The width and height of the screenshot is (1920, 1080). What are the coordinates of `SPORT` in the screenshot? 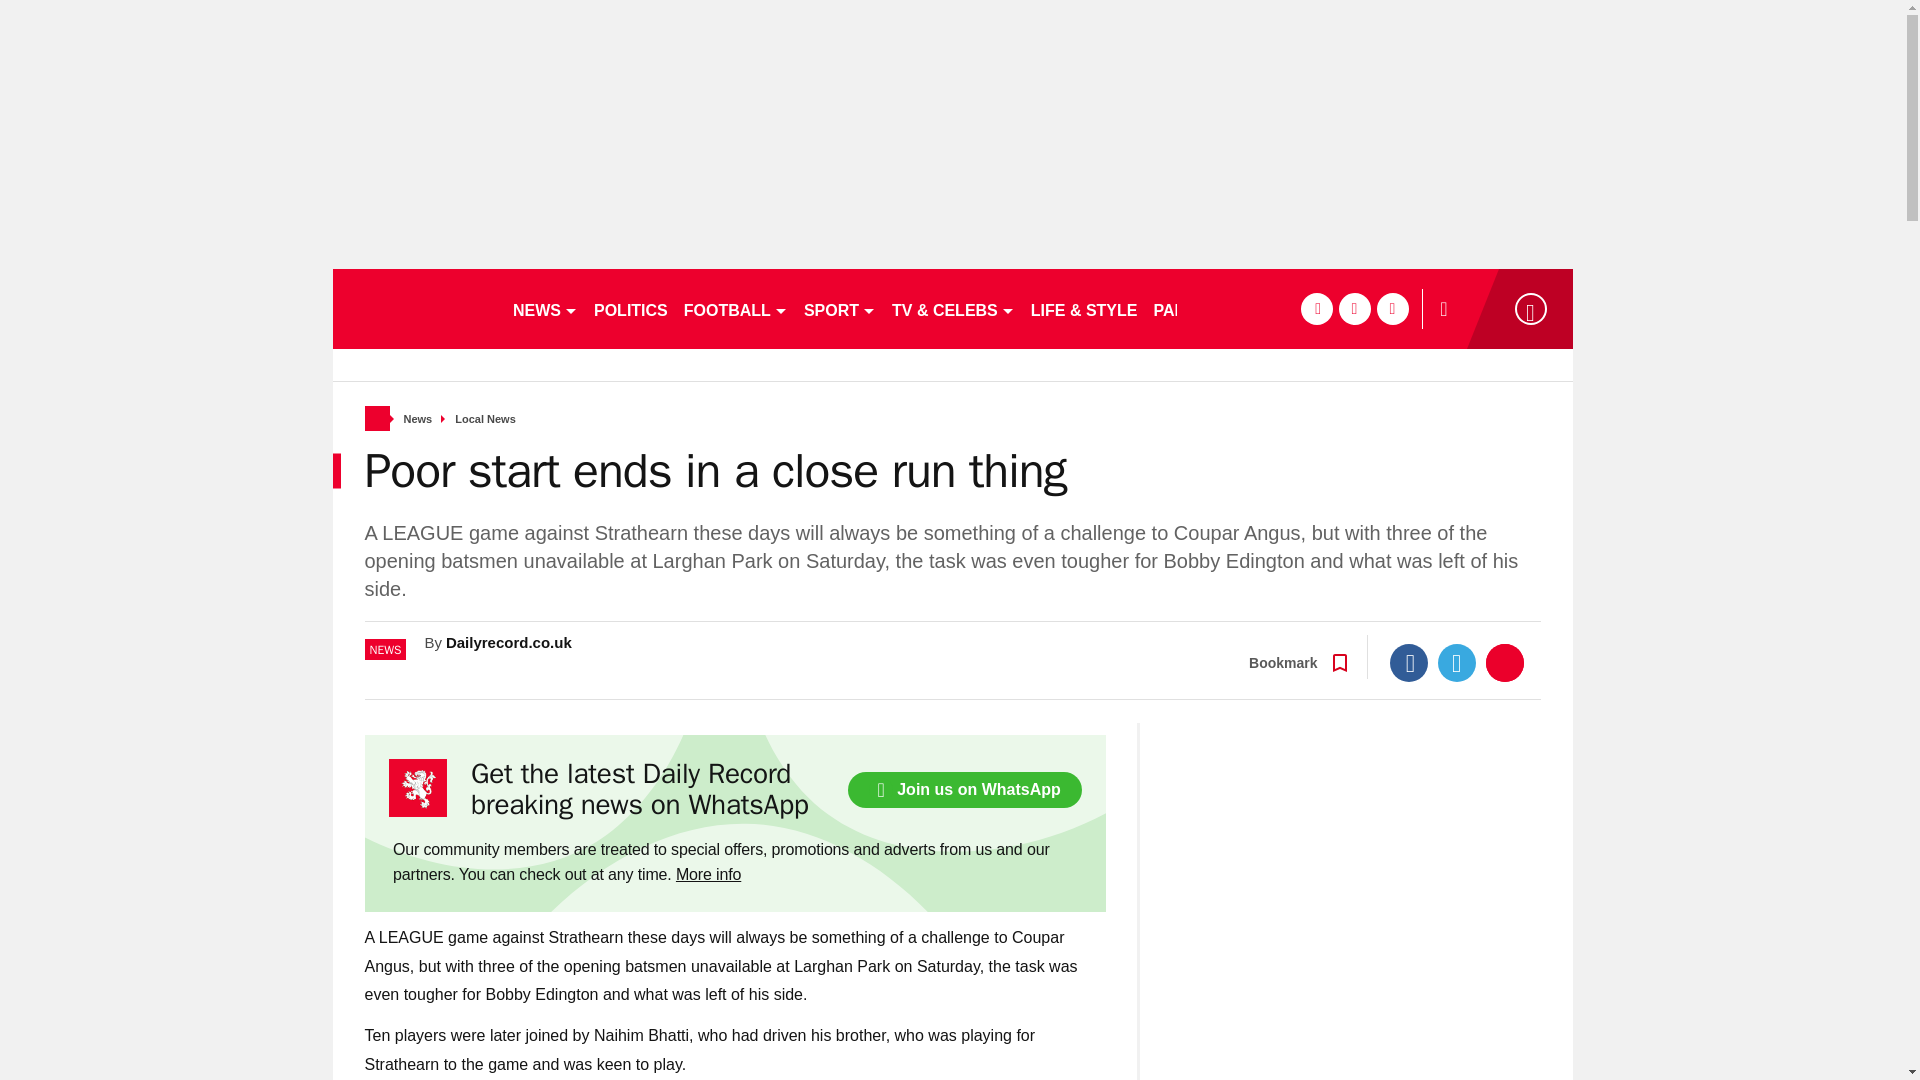 It's located at (840, 308).